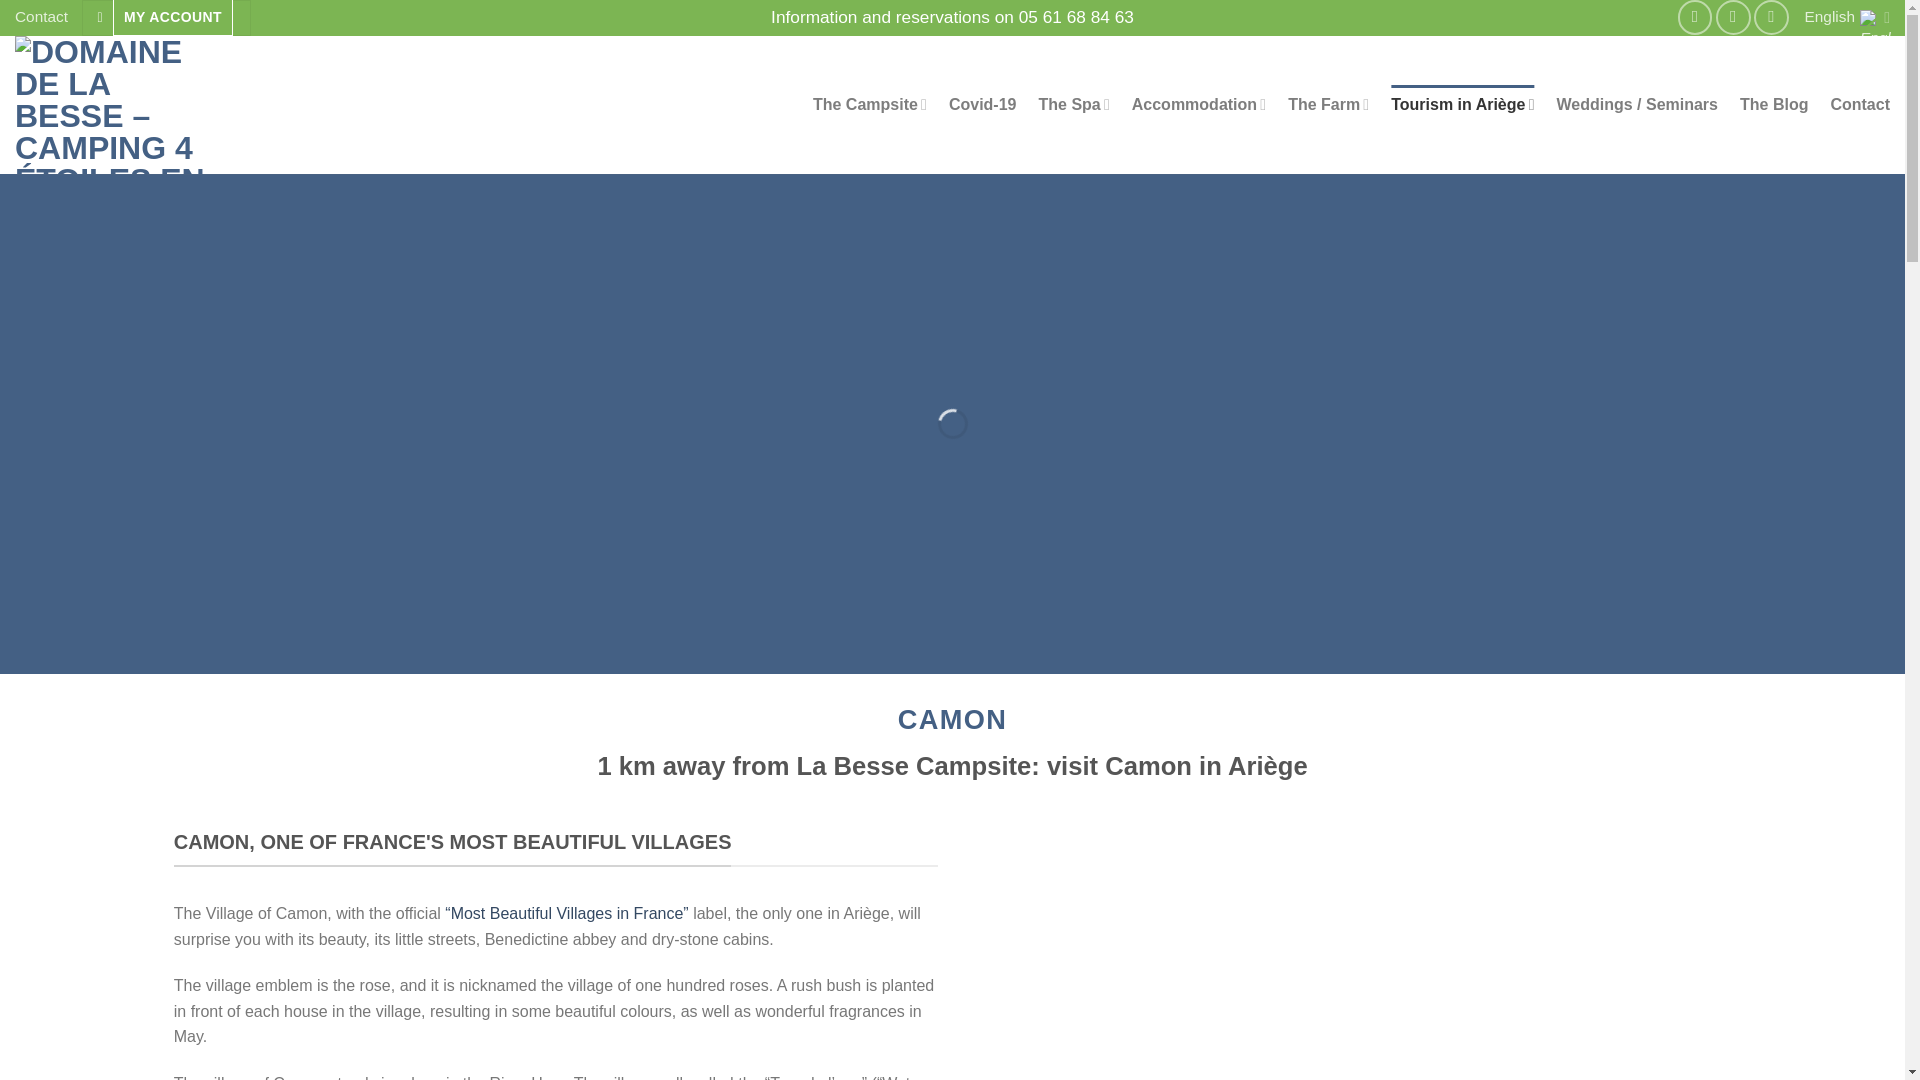 The image size is (1920, 1080). Describe the element at coordinates (1695, 17) in the screenshot. I see `Follow on Facebook` at that location.